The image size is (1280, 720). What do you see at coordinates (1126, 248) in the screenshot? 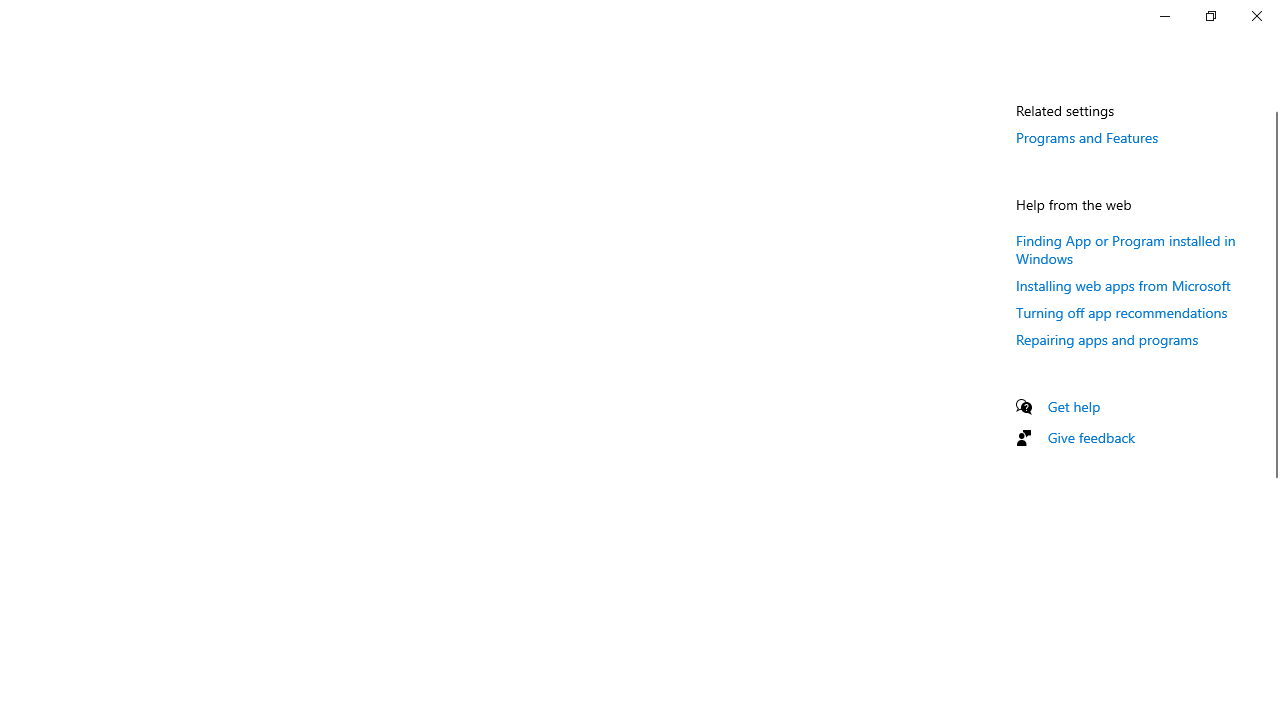
I see `Finding App or Program installed in Windows` at bounding box center [1126, 248].